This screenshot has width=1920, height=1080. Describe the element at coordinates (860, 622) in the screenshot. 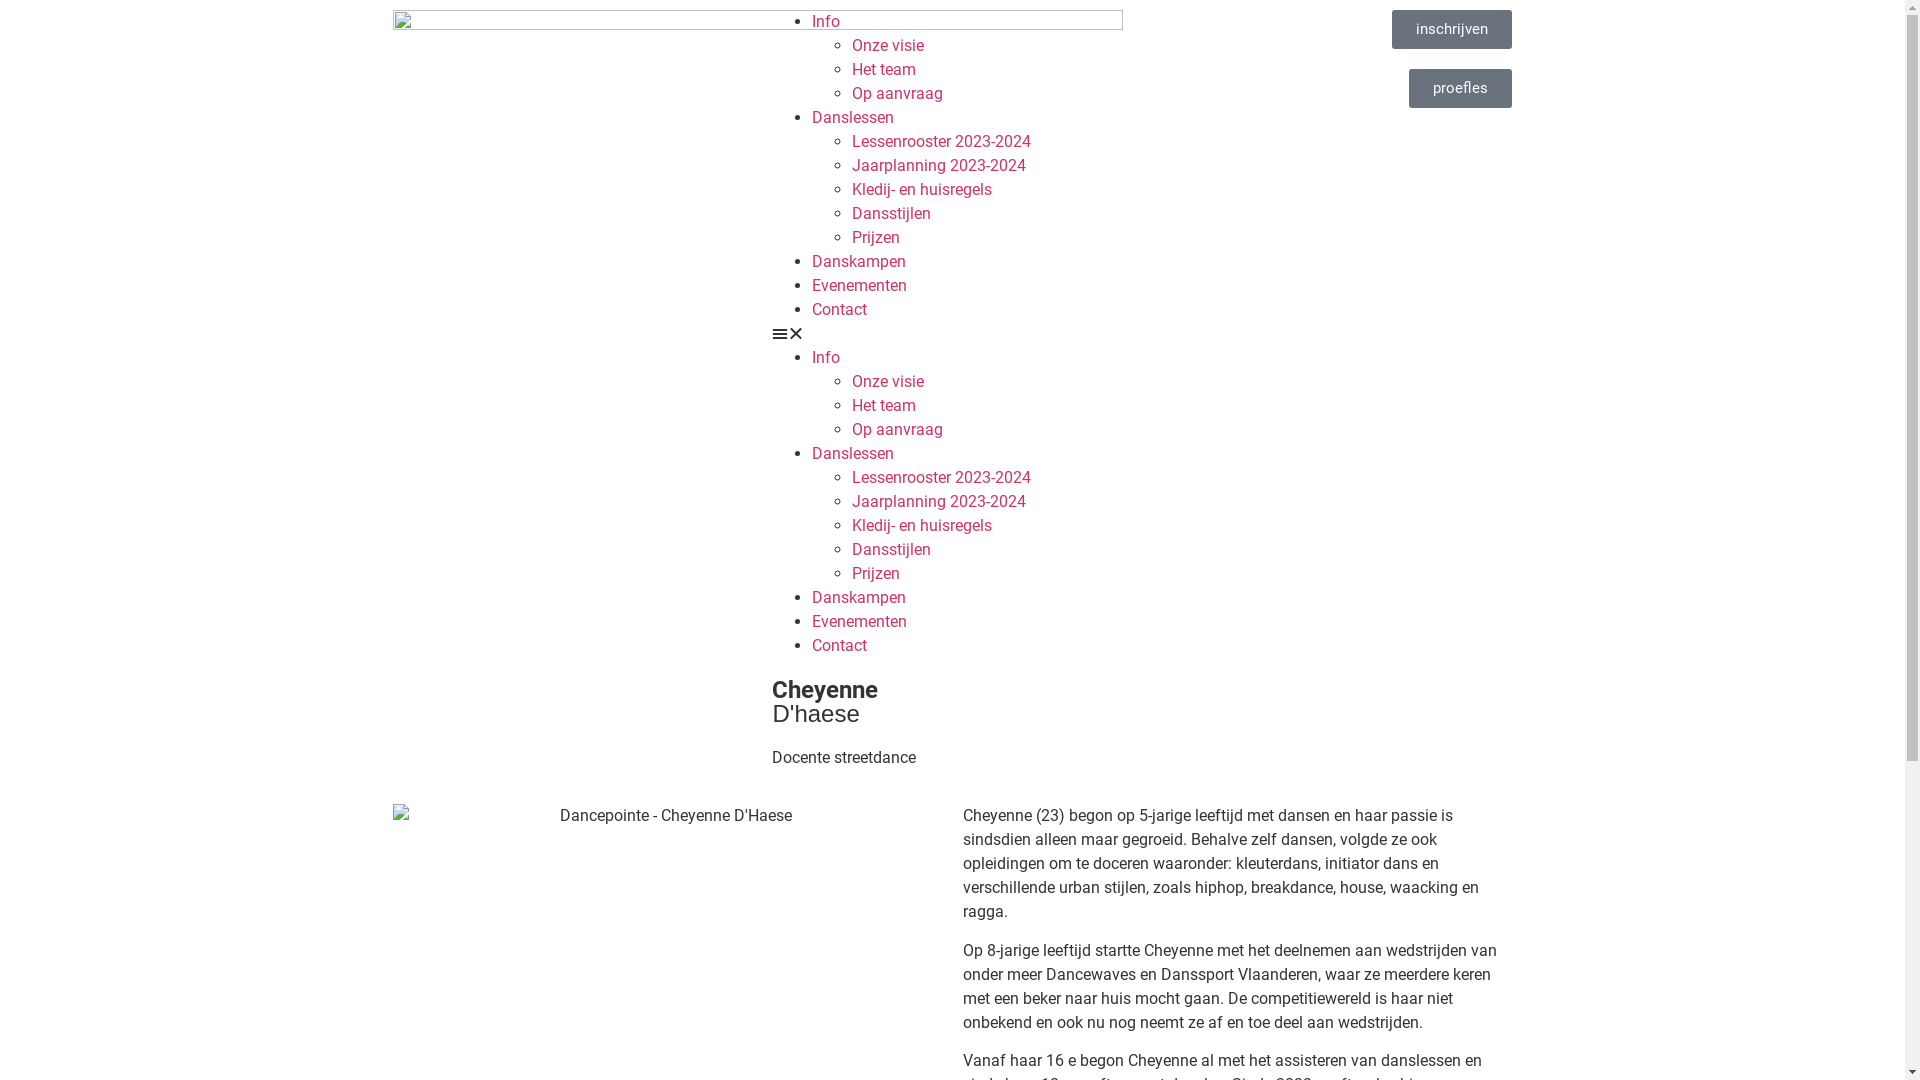

I see `Evenementen` at that location.